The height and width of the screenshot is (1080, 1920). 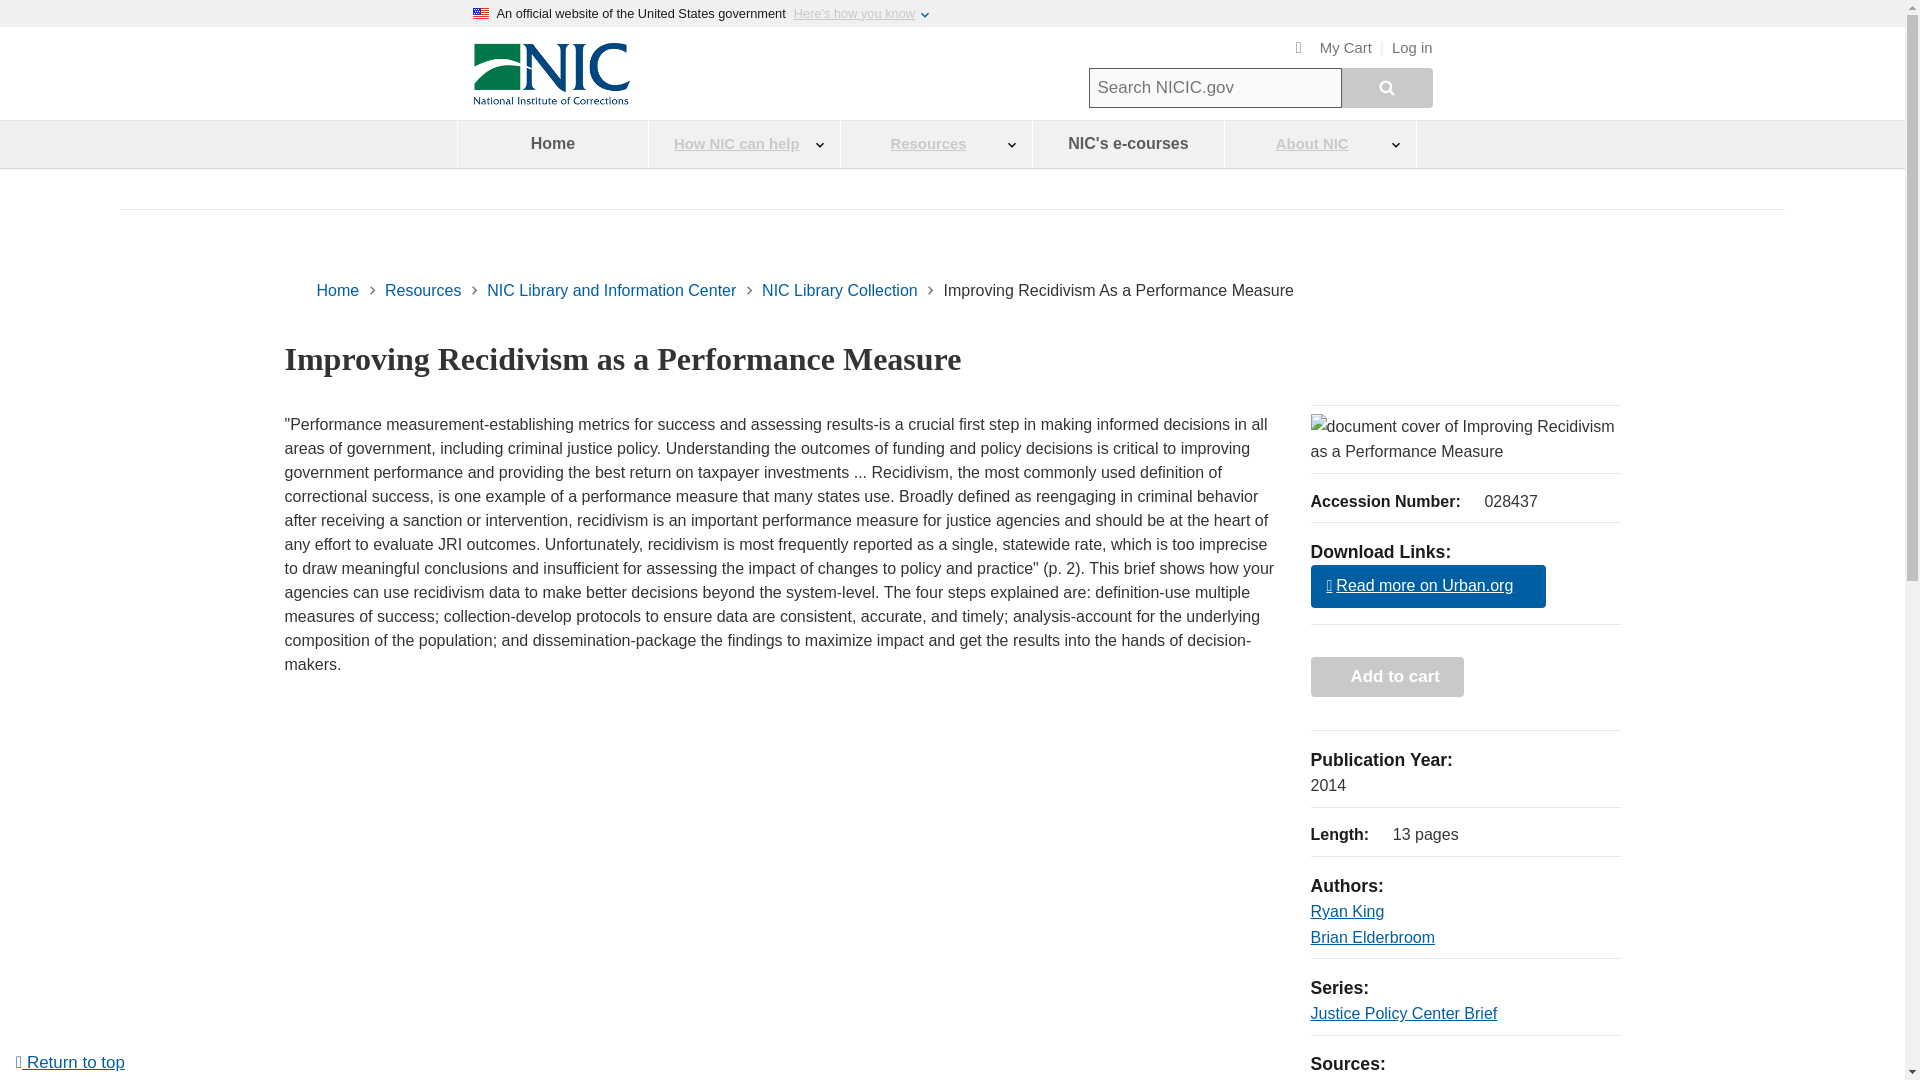 What do you see at coordinates (550, 100) in the screenshot?
I see `Clicking on this link will take you to the N.I.C. home page` at bounding box center [550, 100].